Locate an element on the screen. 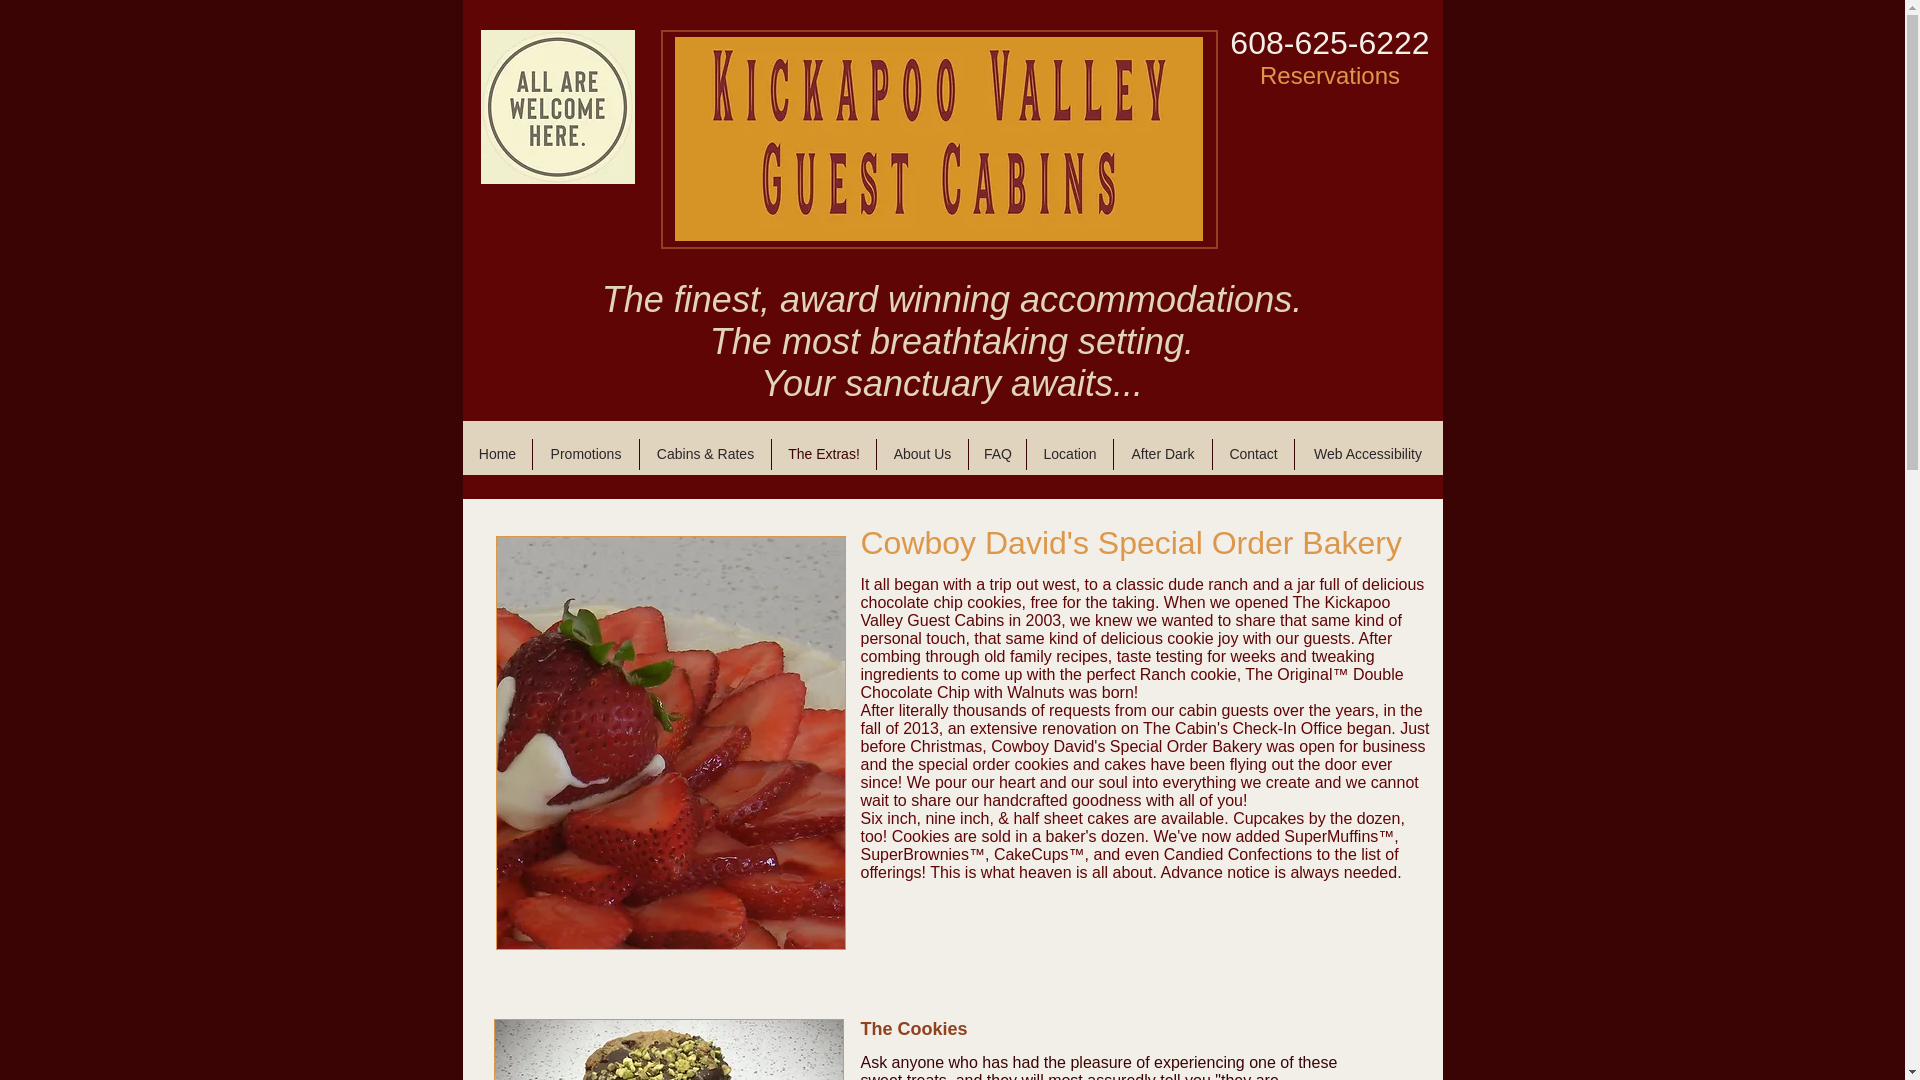 This screenshot has height=1080, width=1920. The Extras! is located at coordinates (823, 454).